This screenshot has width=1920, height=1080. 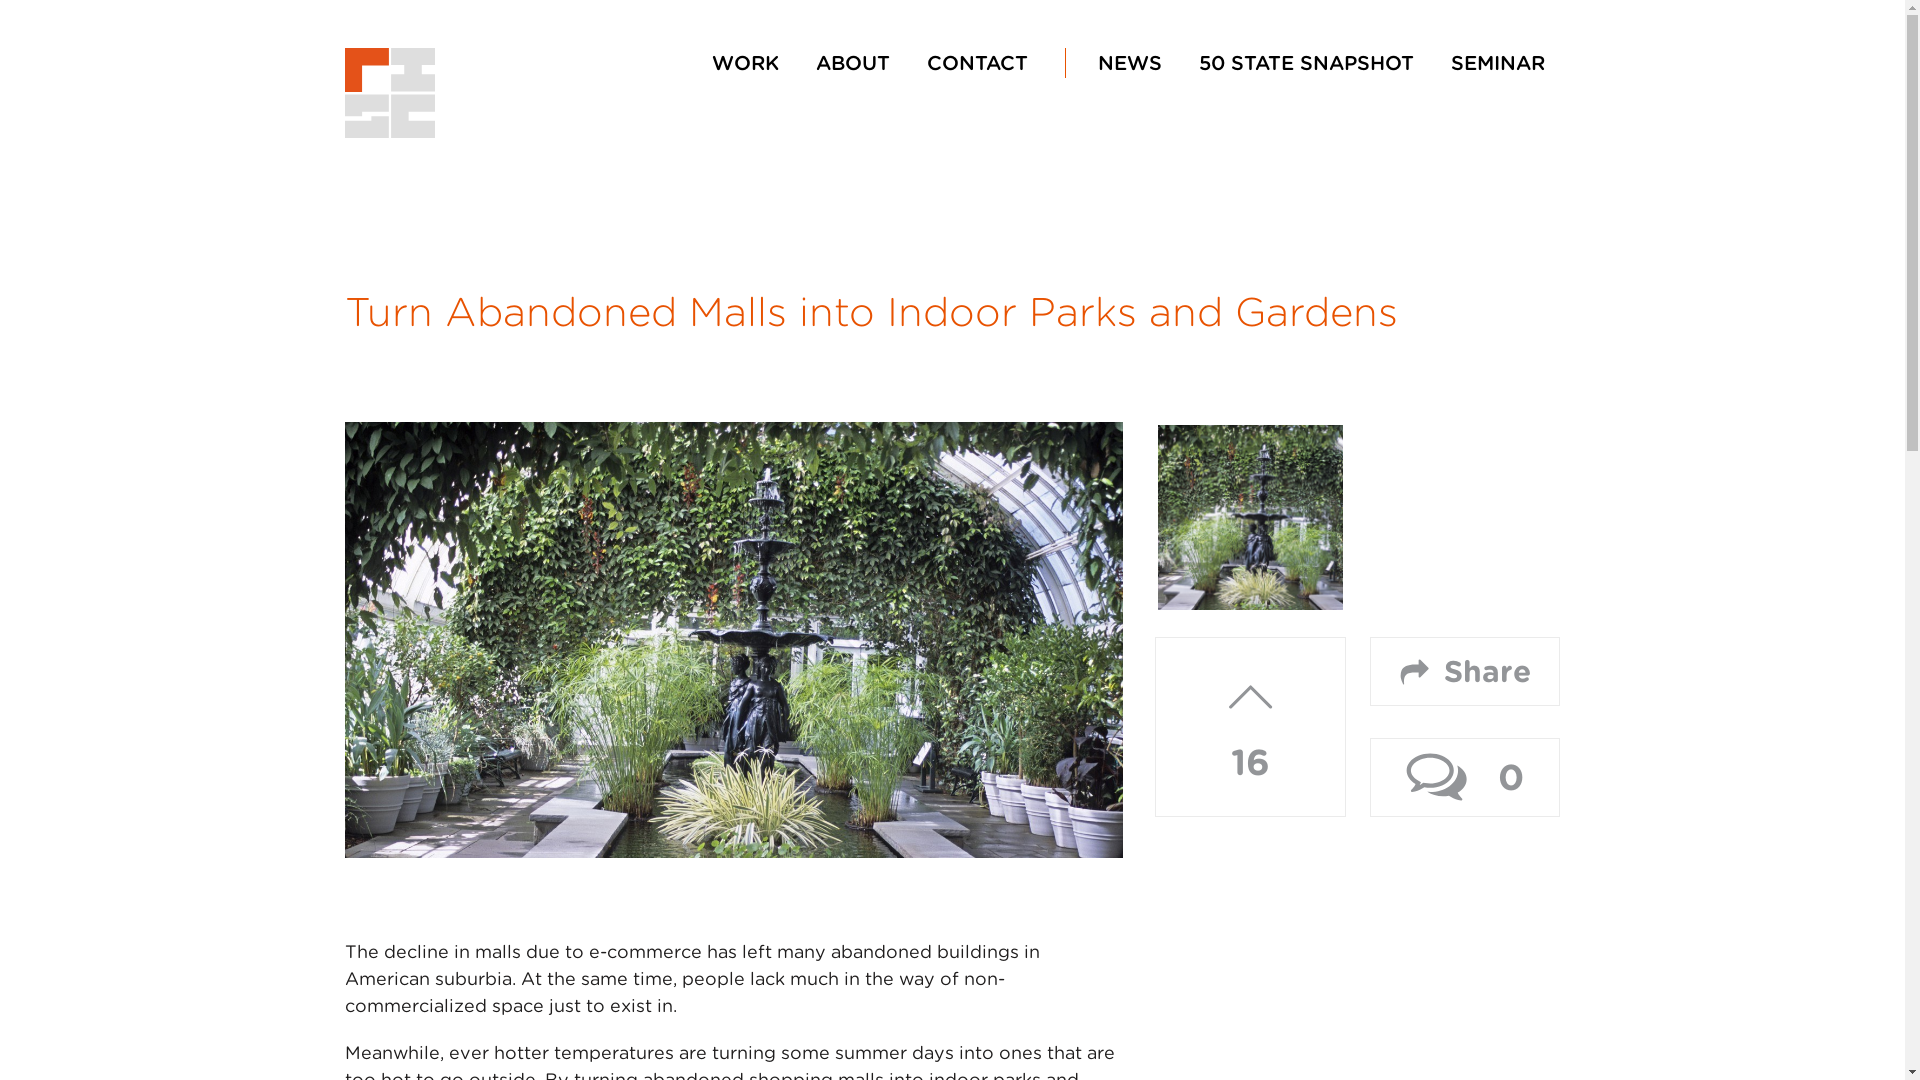 What do you see at coordinates (1496, 62) in the screenshot?
I see `SEMINAR` at bounding box center [1496, 62].